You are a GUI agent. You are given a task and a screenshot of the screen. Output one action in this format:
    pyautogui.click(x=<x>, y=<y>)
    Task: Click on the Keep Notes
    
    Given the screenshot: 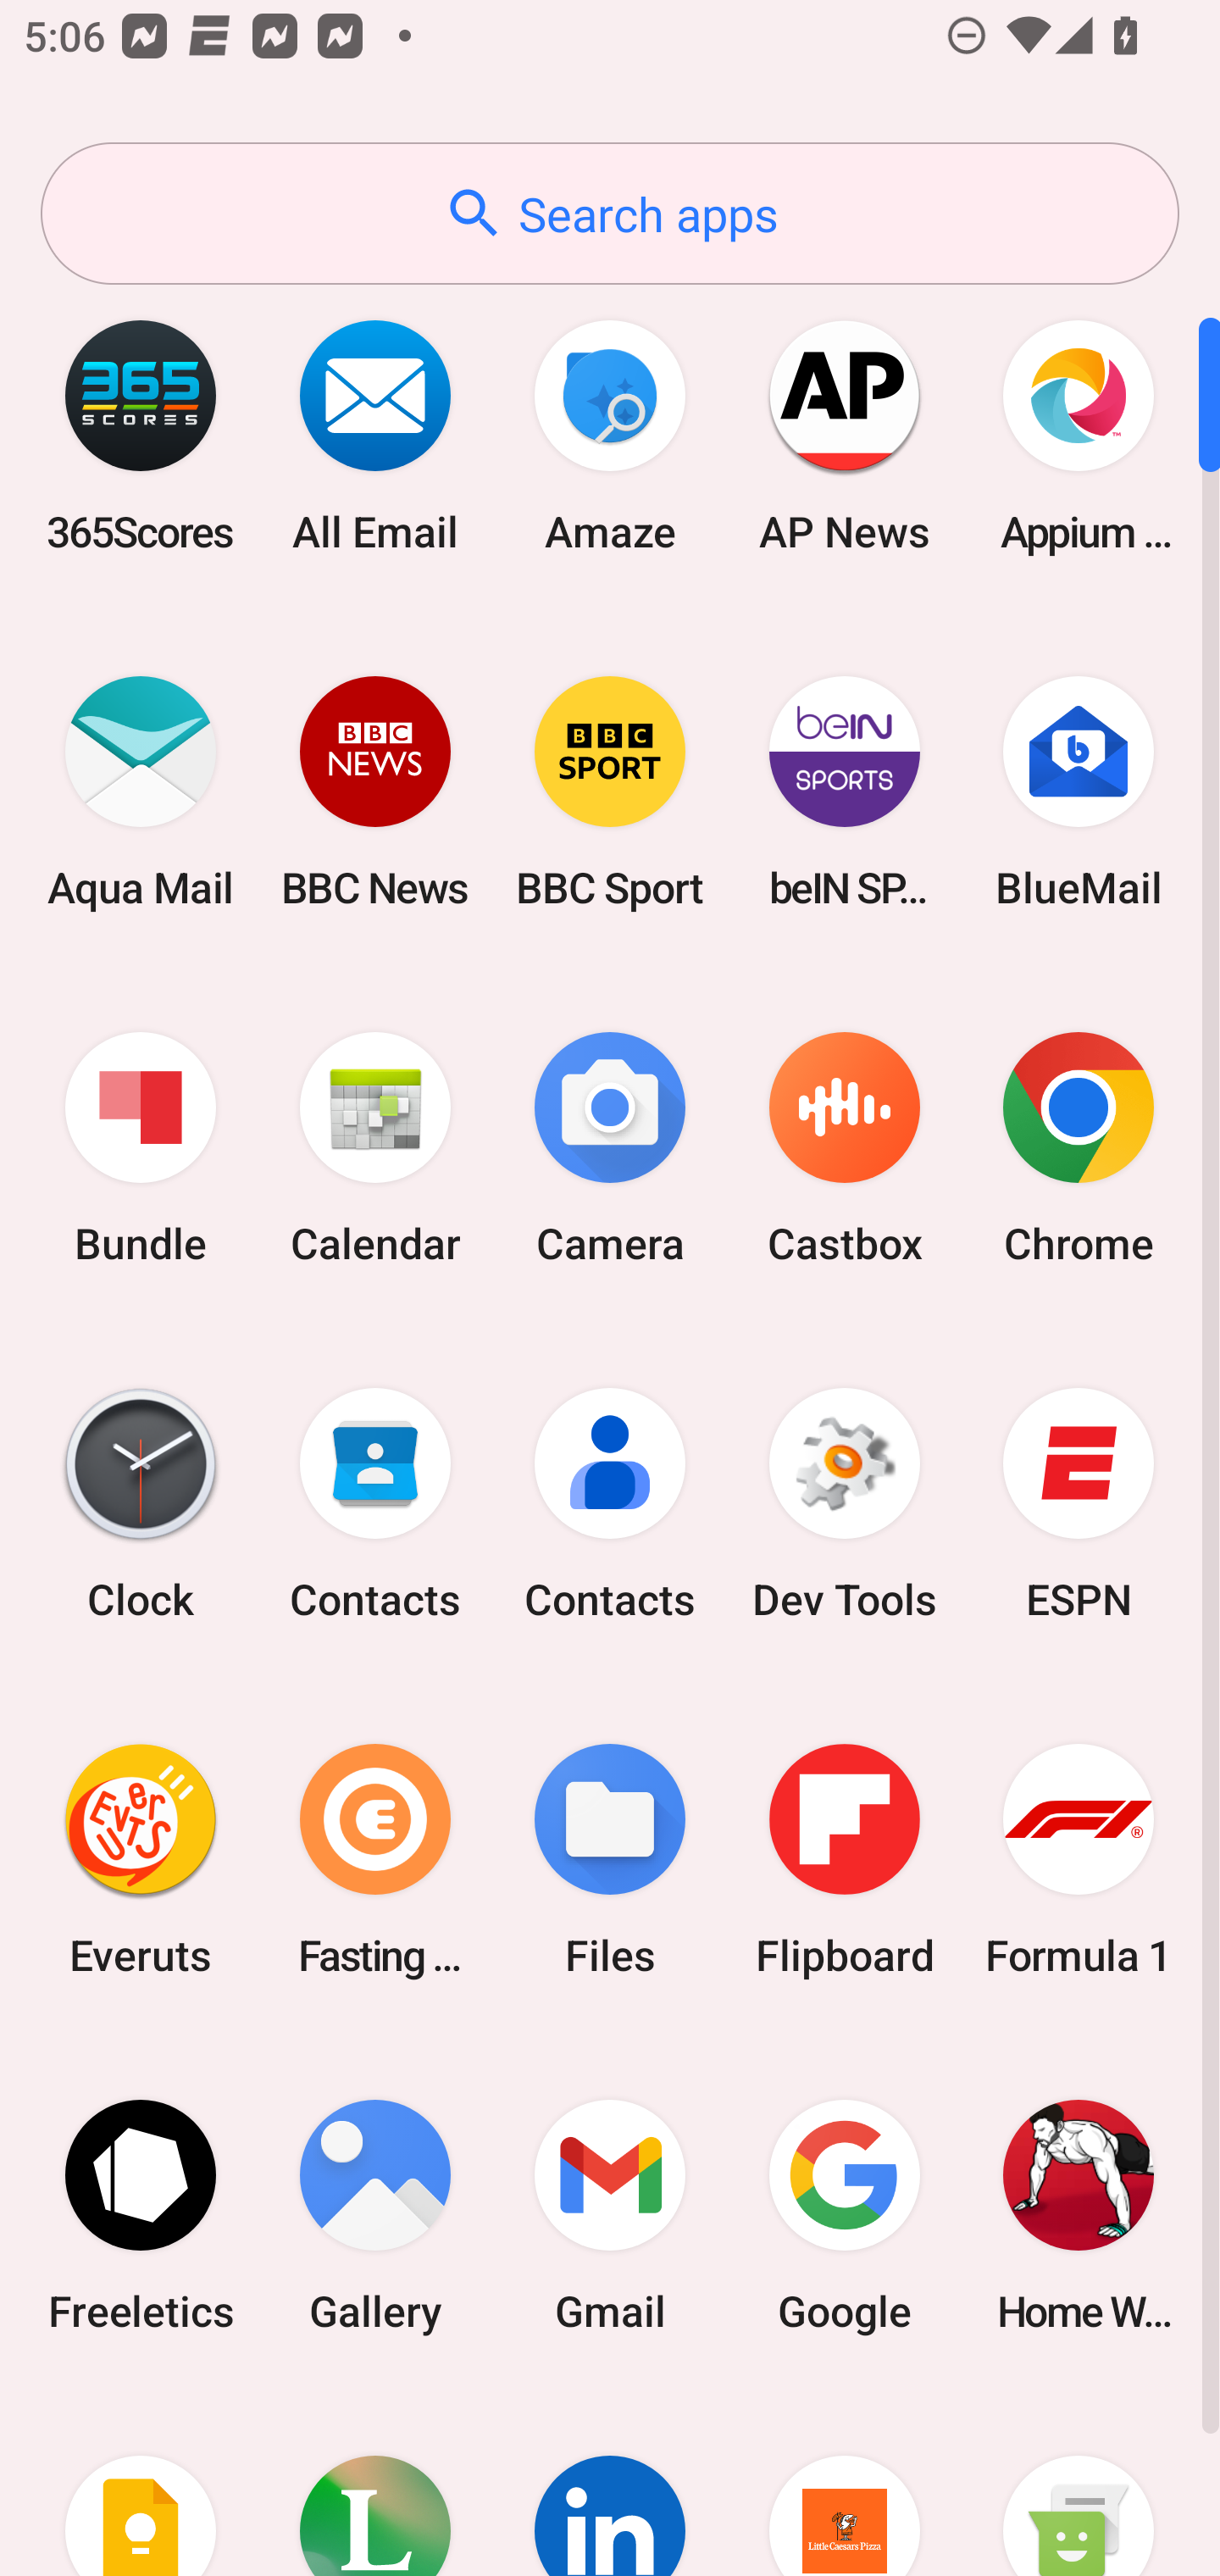 What is the action you would take?
    pyautogui.click(x=141, y=2484)
    